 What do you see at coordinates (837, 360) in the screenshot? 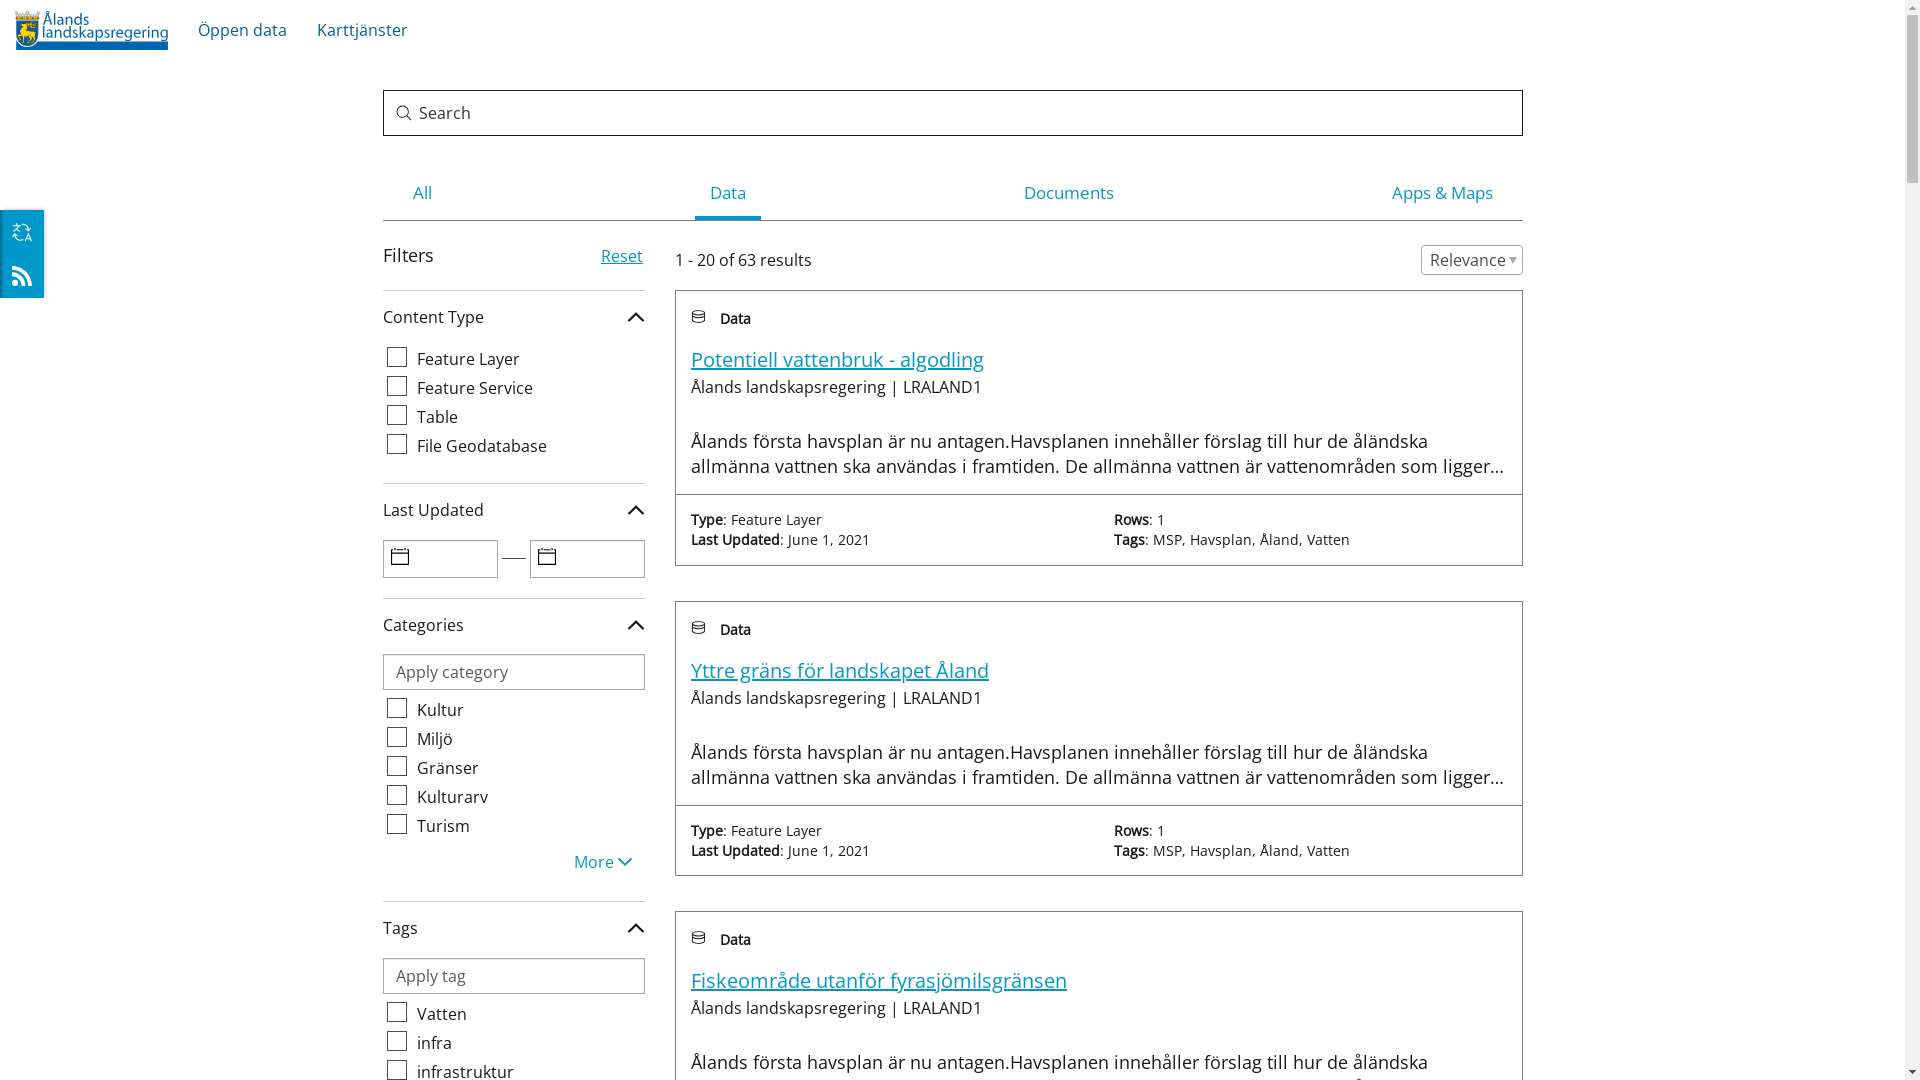
I see `Potentiell vattenbruk - algodling` at bounding box center [837, 360].